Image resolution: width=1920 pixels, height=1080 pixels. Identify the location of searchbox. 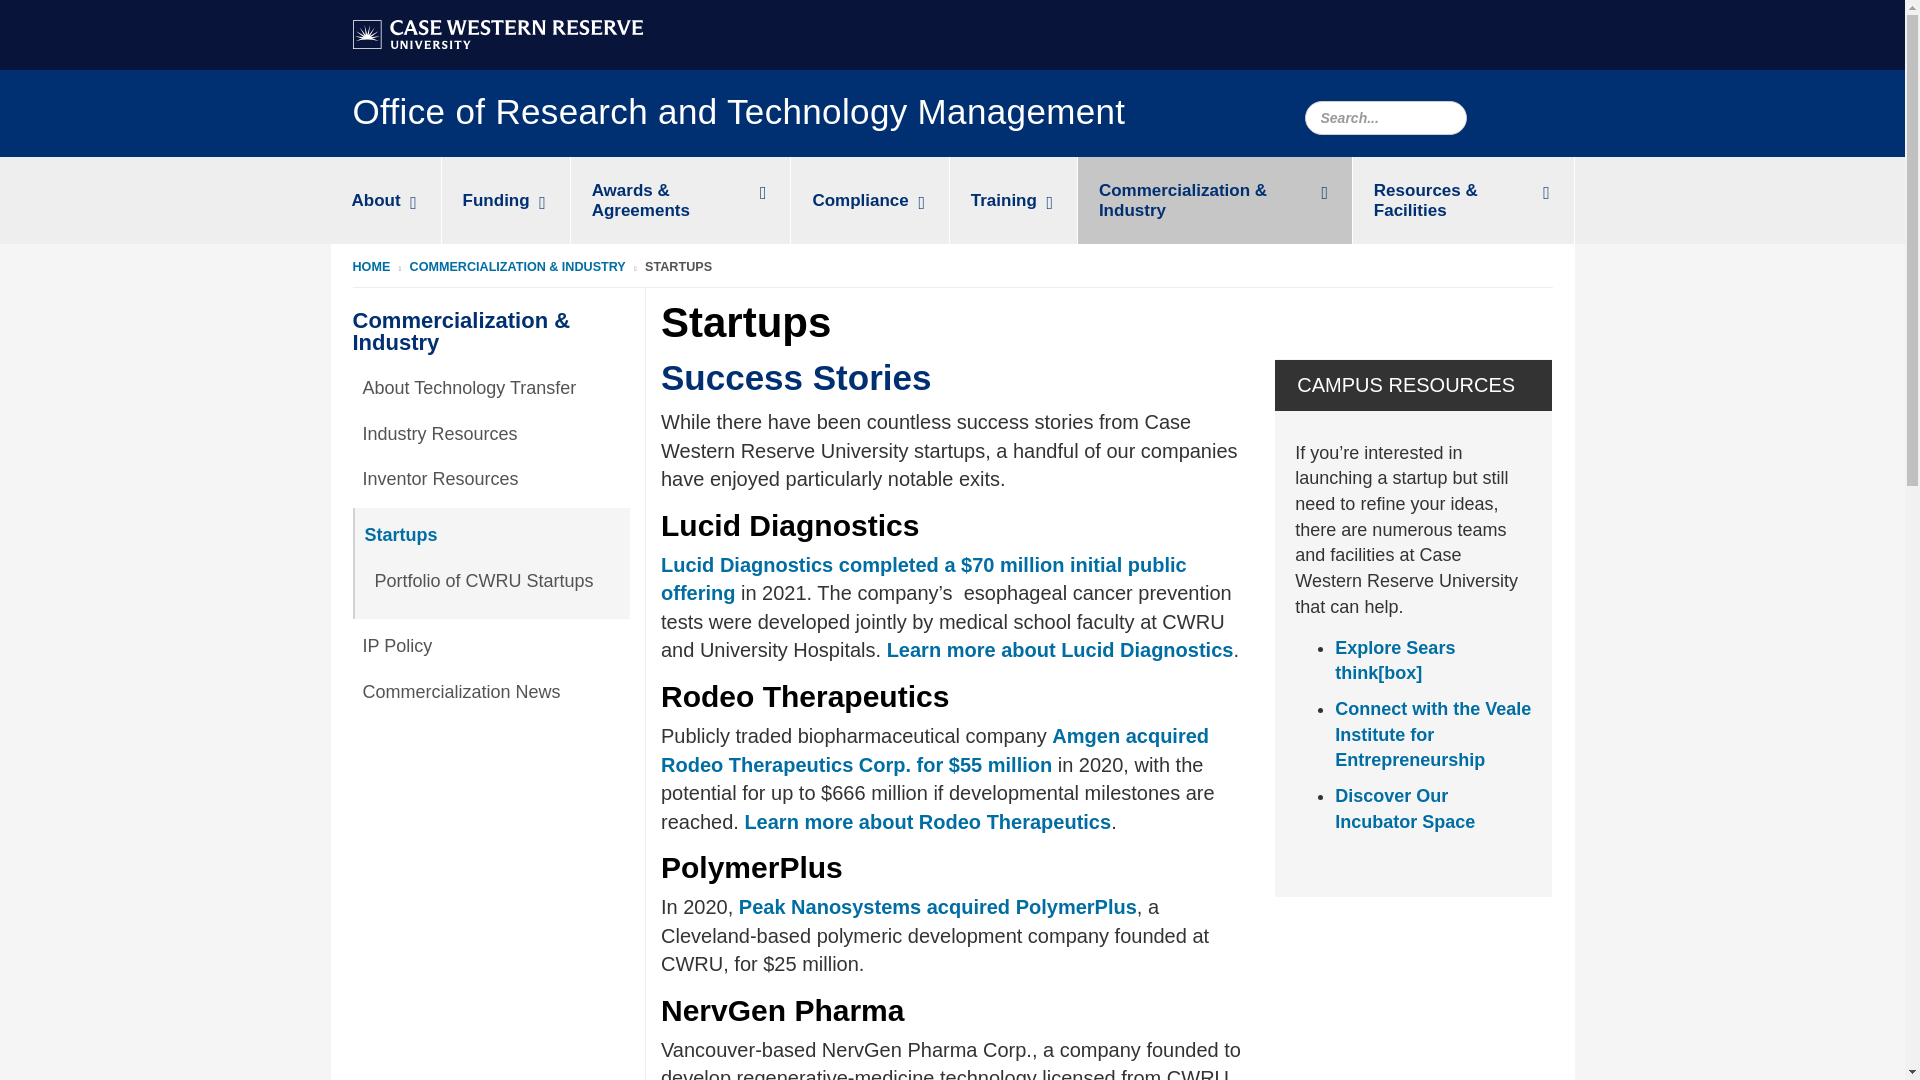
(1384, 118).